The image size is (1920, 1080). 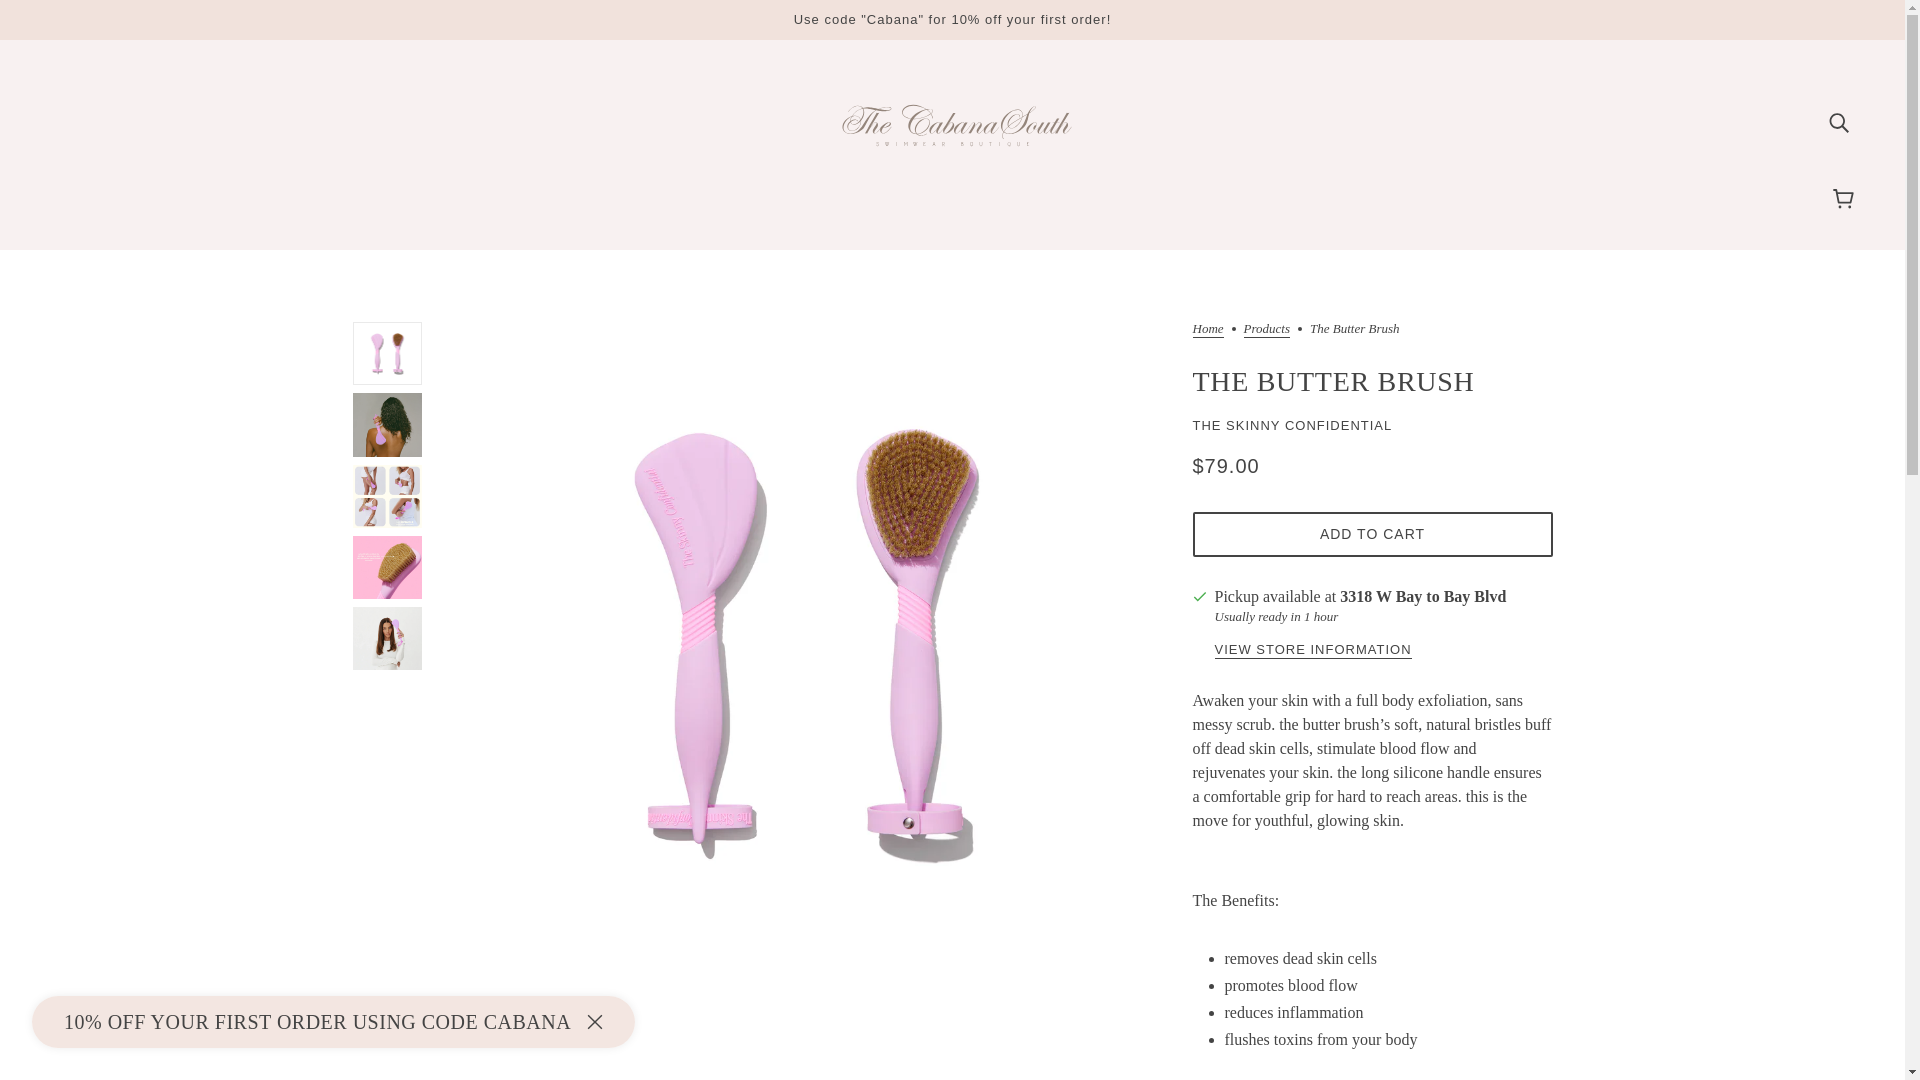 I want to click on ADD TO CART, so click(x=1372, y=534).